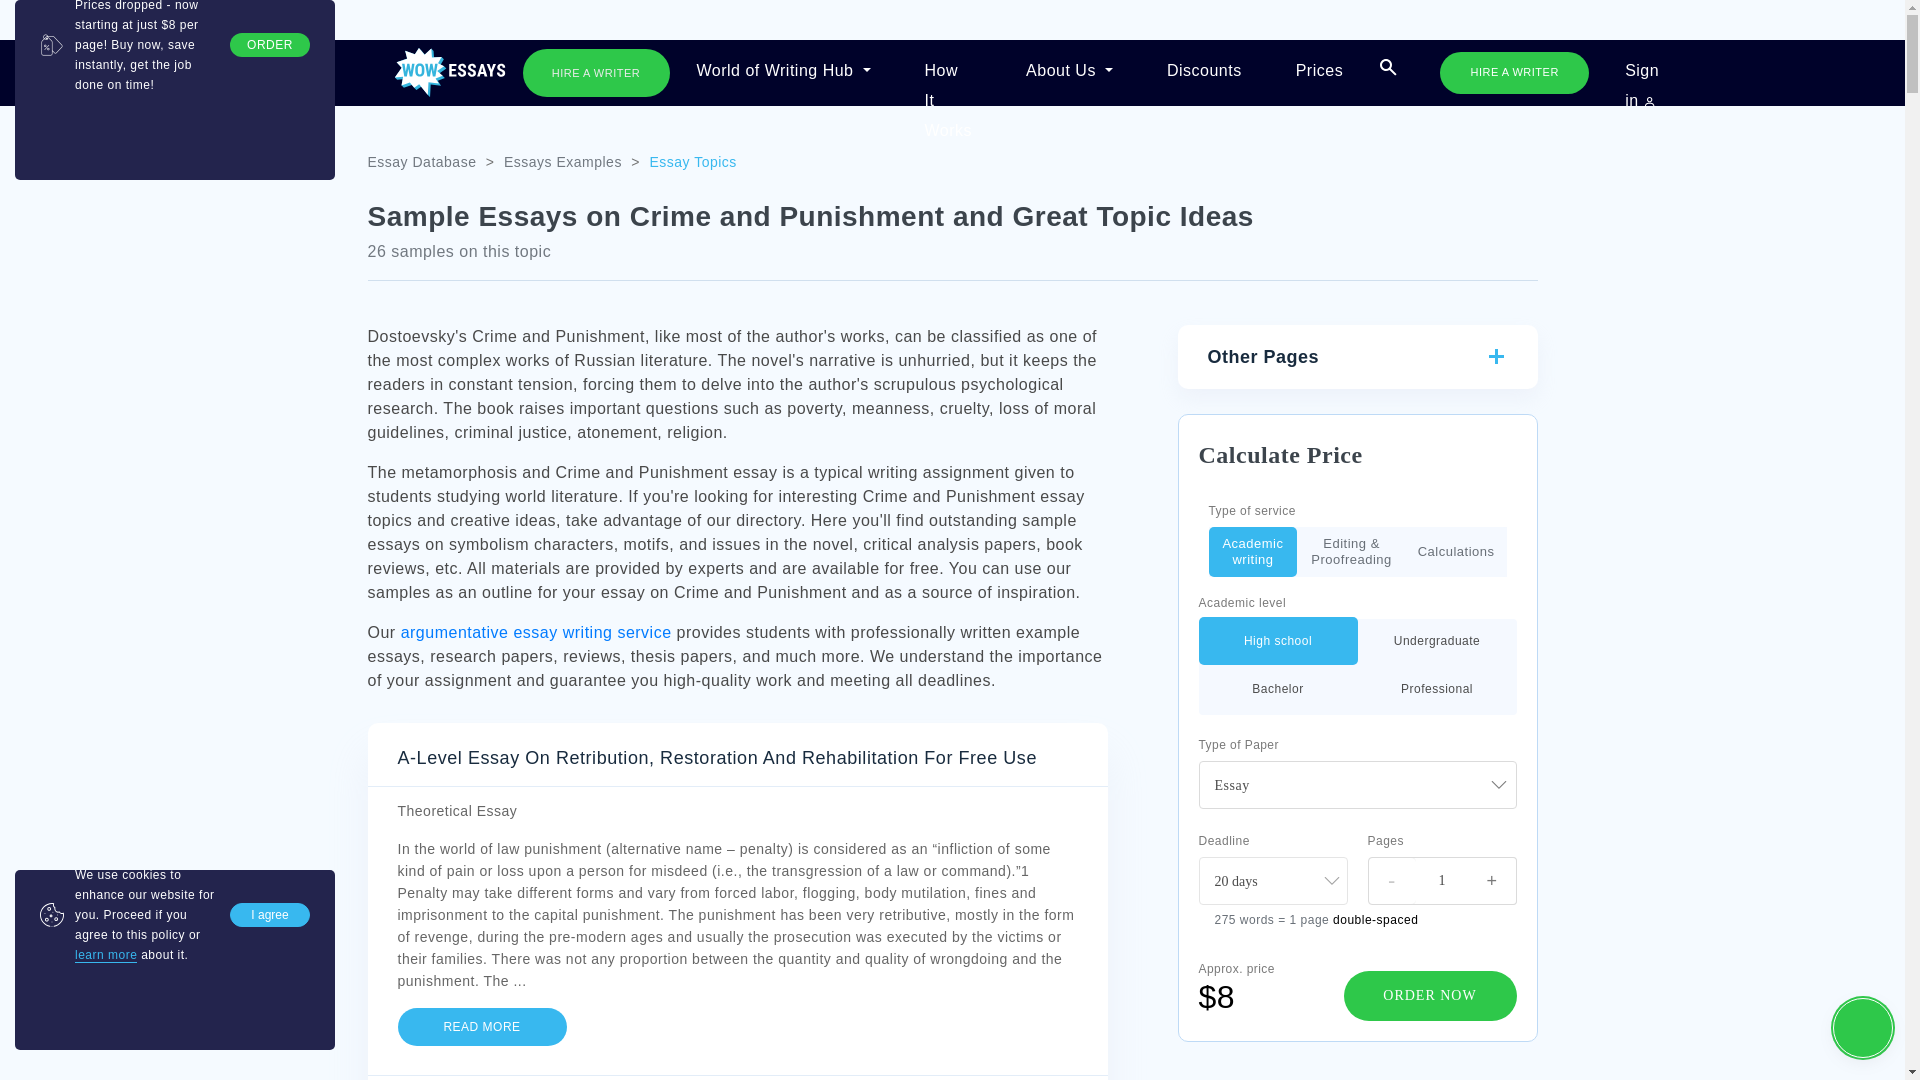 Image resolution: width=1920 pixels, height=1080 pixels. I want to click on 2, so click(1314, 552).